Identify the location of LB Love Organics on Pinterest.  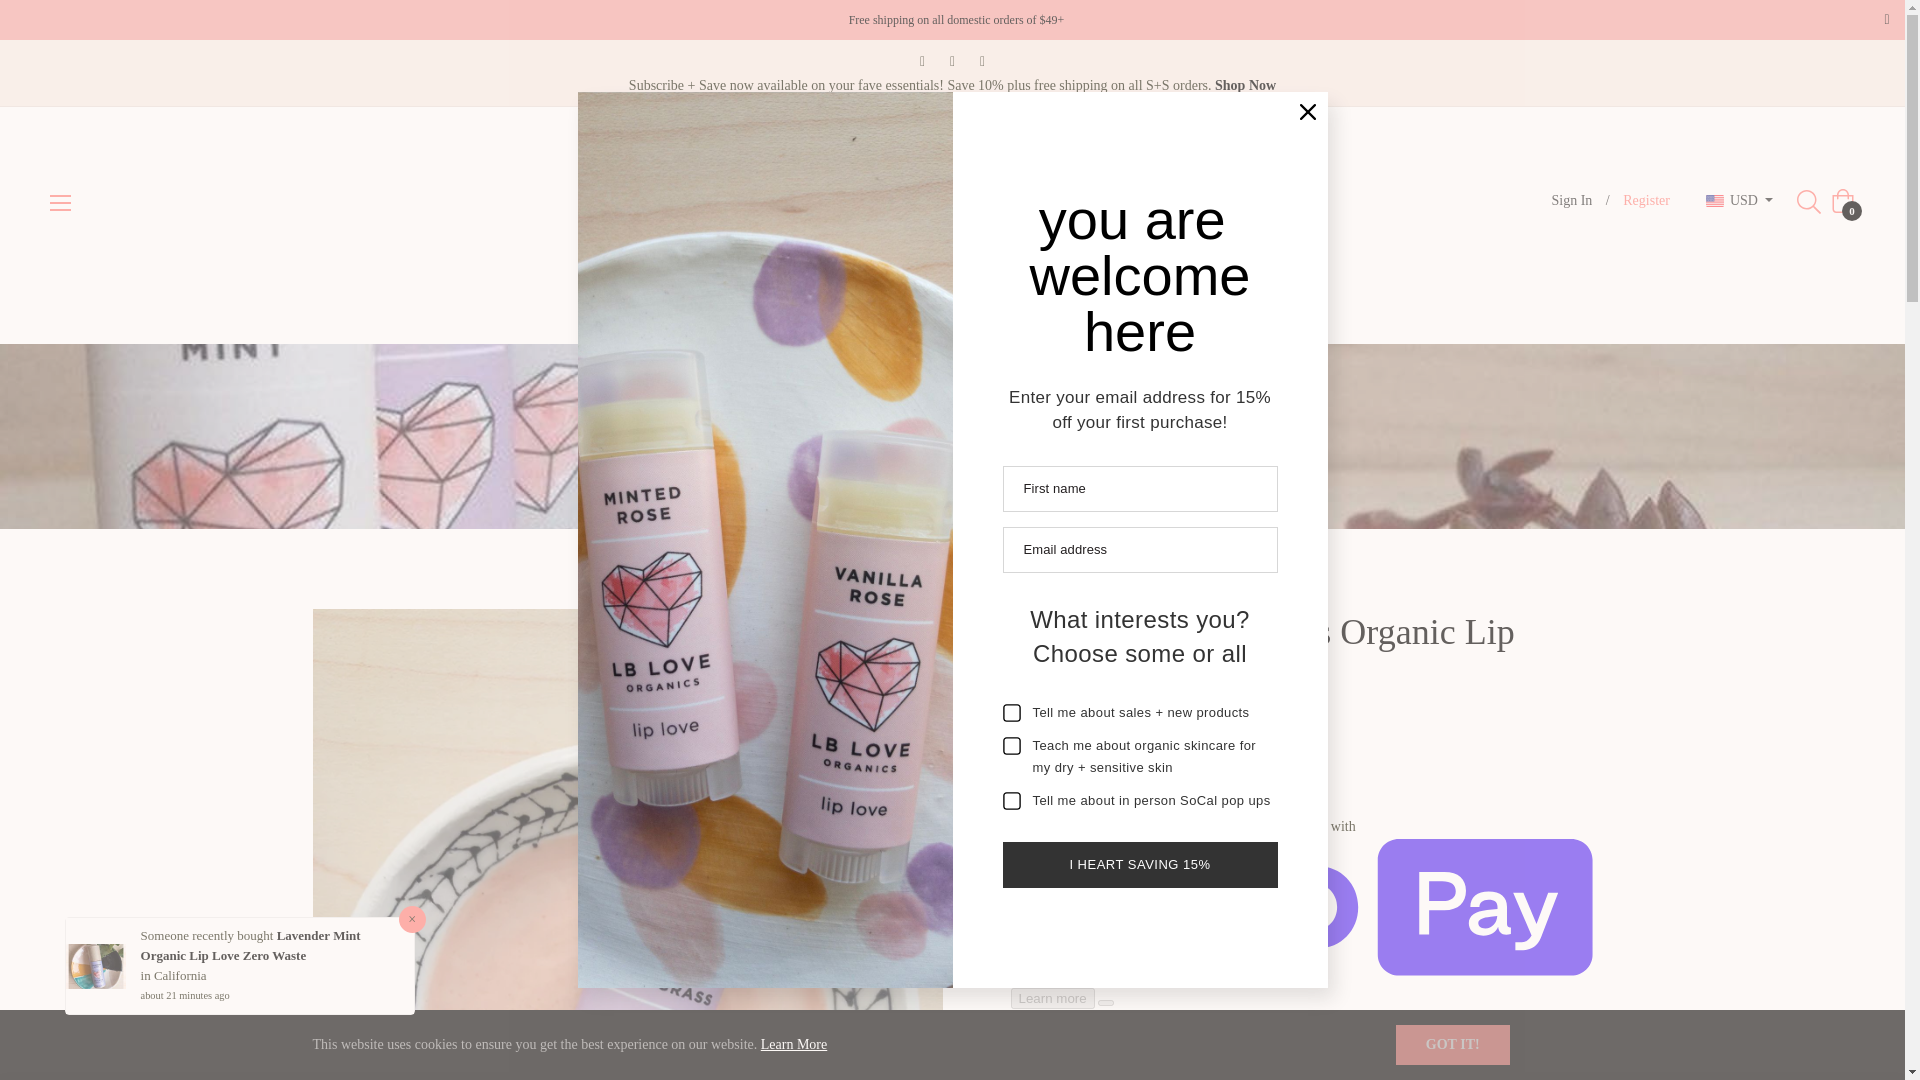
(953, 60).